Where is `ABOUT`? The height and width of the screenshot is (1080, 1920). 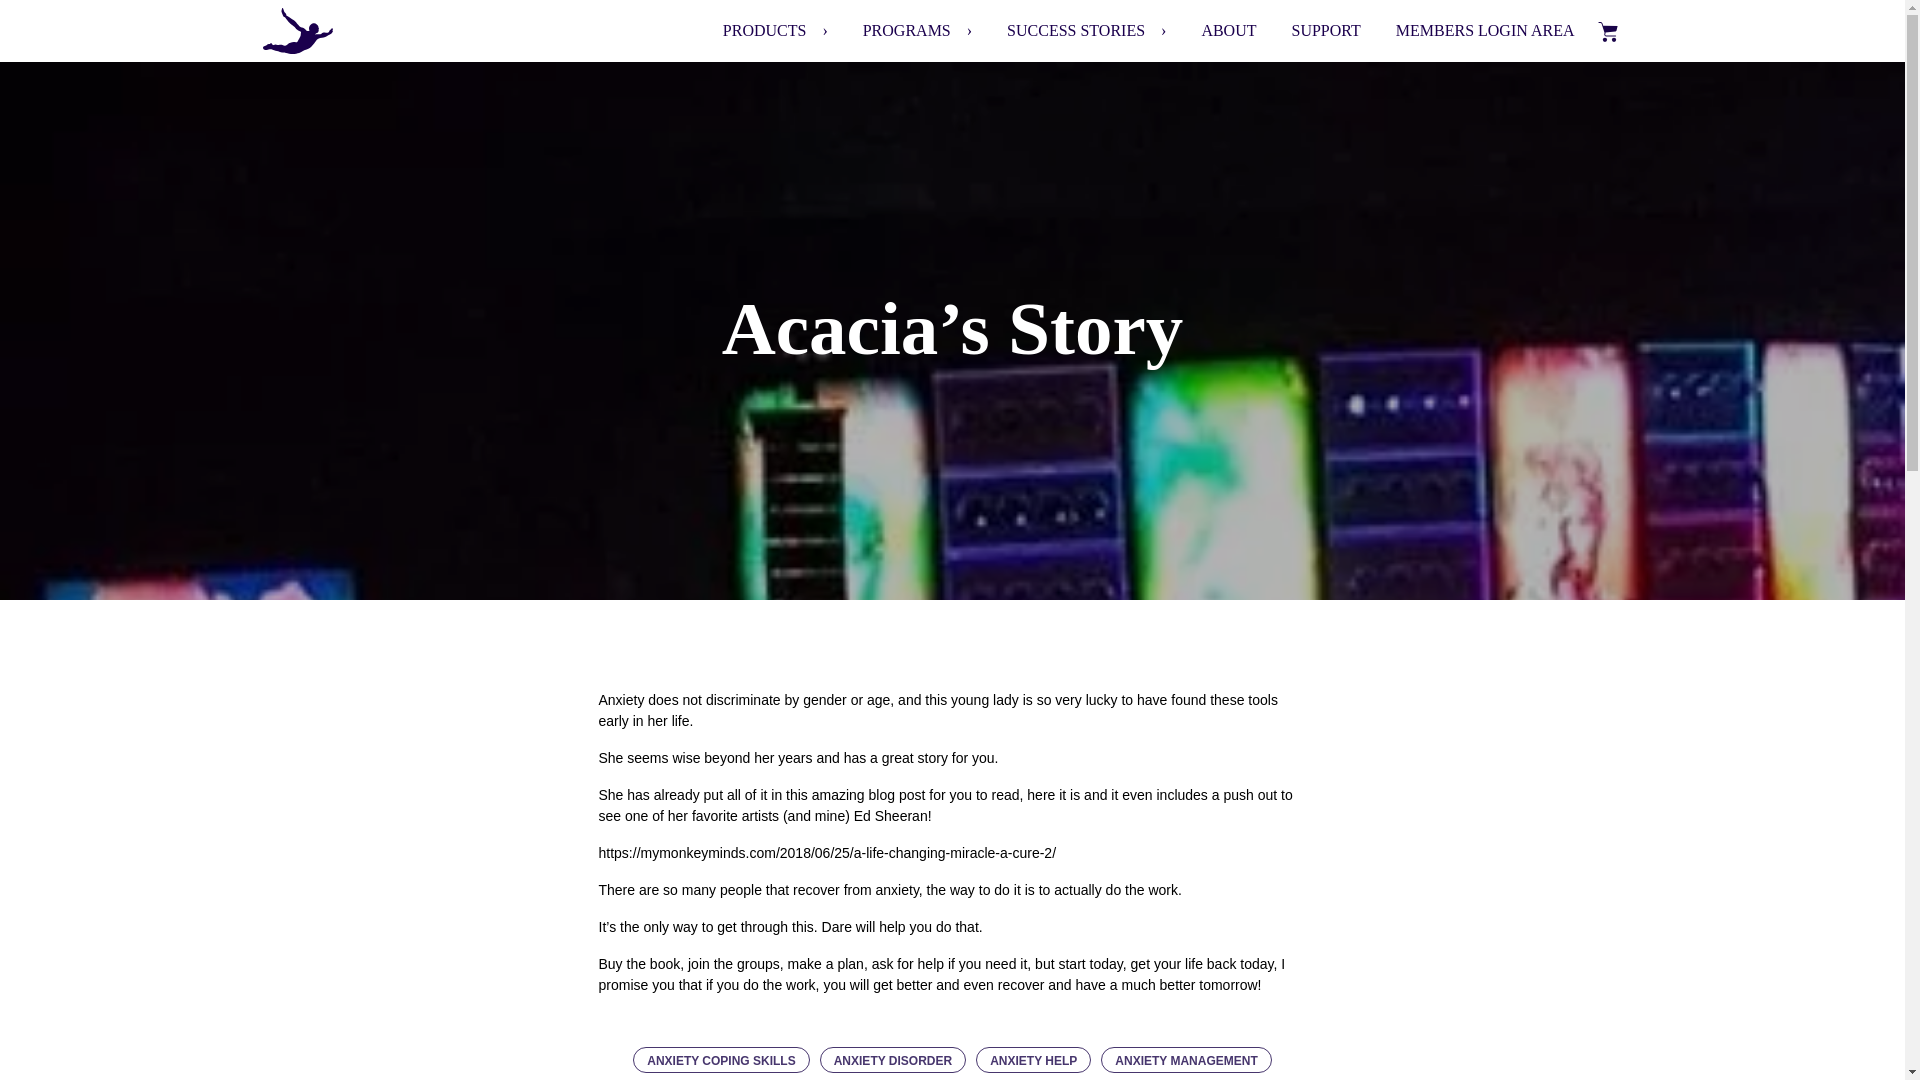 ABOUT is located at coordinates (1210, 30).